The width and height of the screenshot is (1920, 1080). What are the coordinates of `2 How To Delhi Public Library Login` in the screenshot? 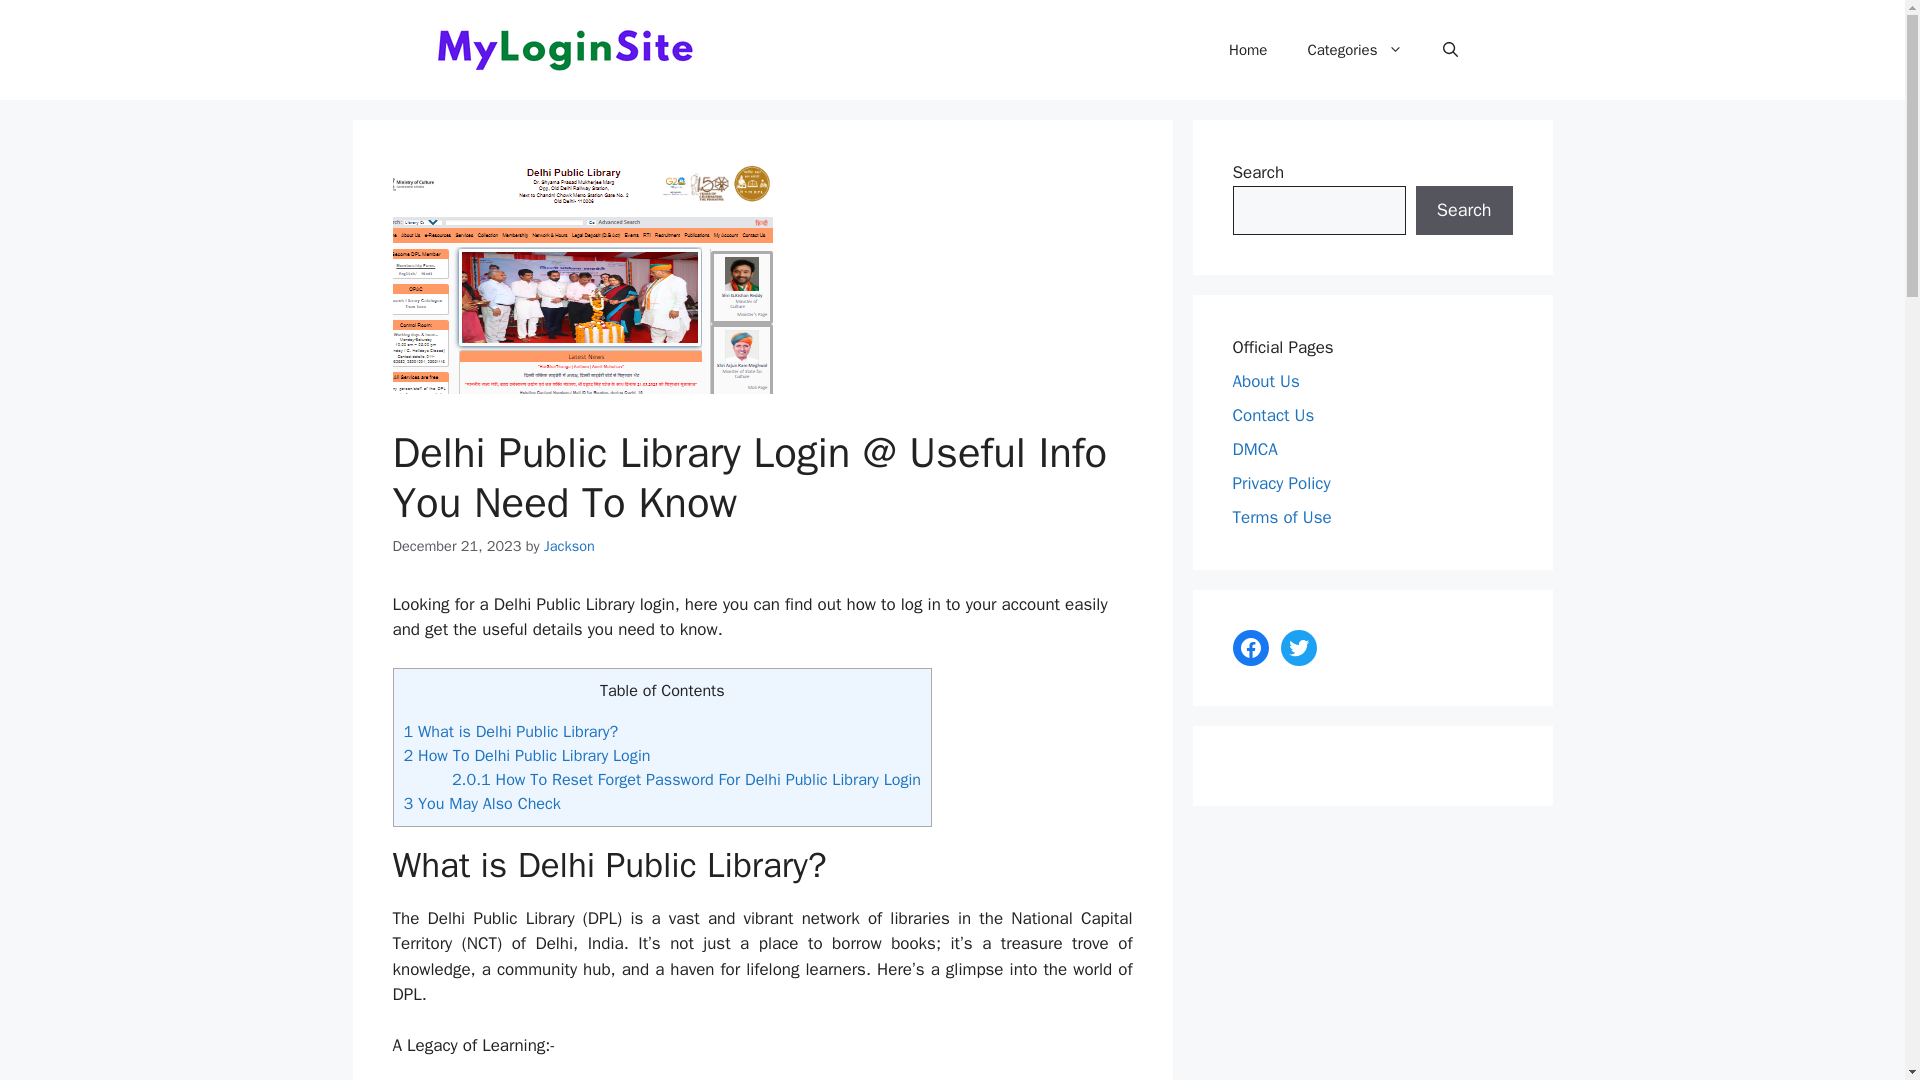 It's located at (526, 755).